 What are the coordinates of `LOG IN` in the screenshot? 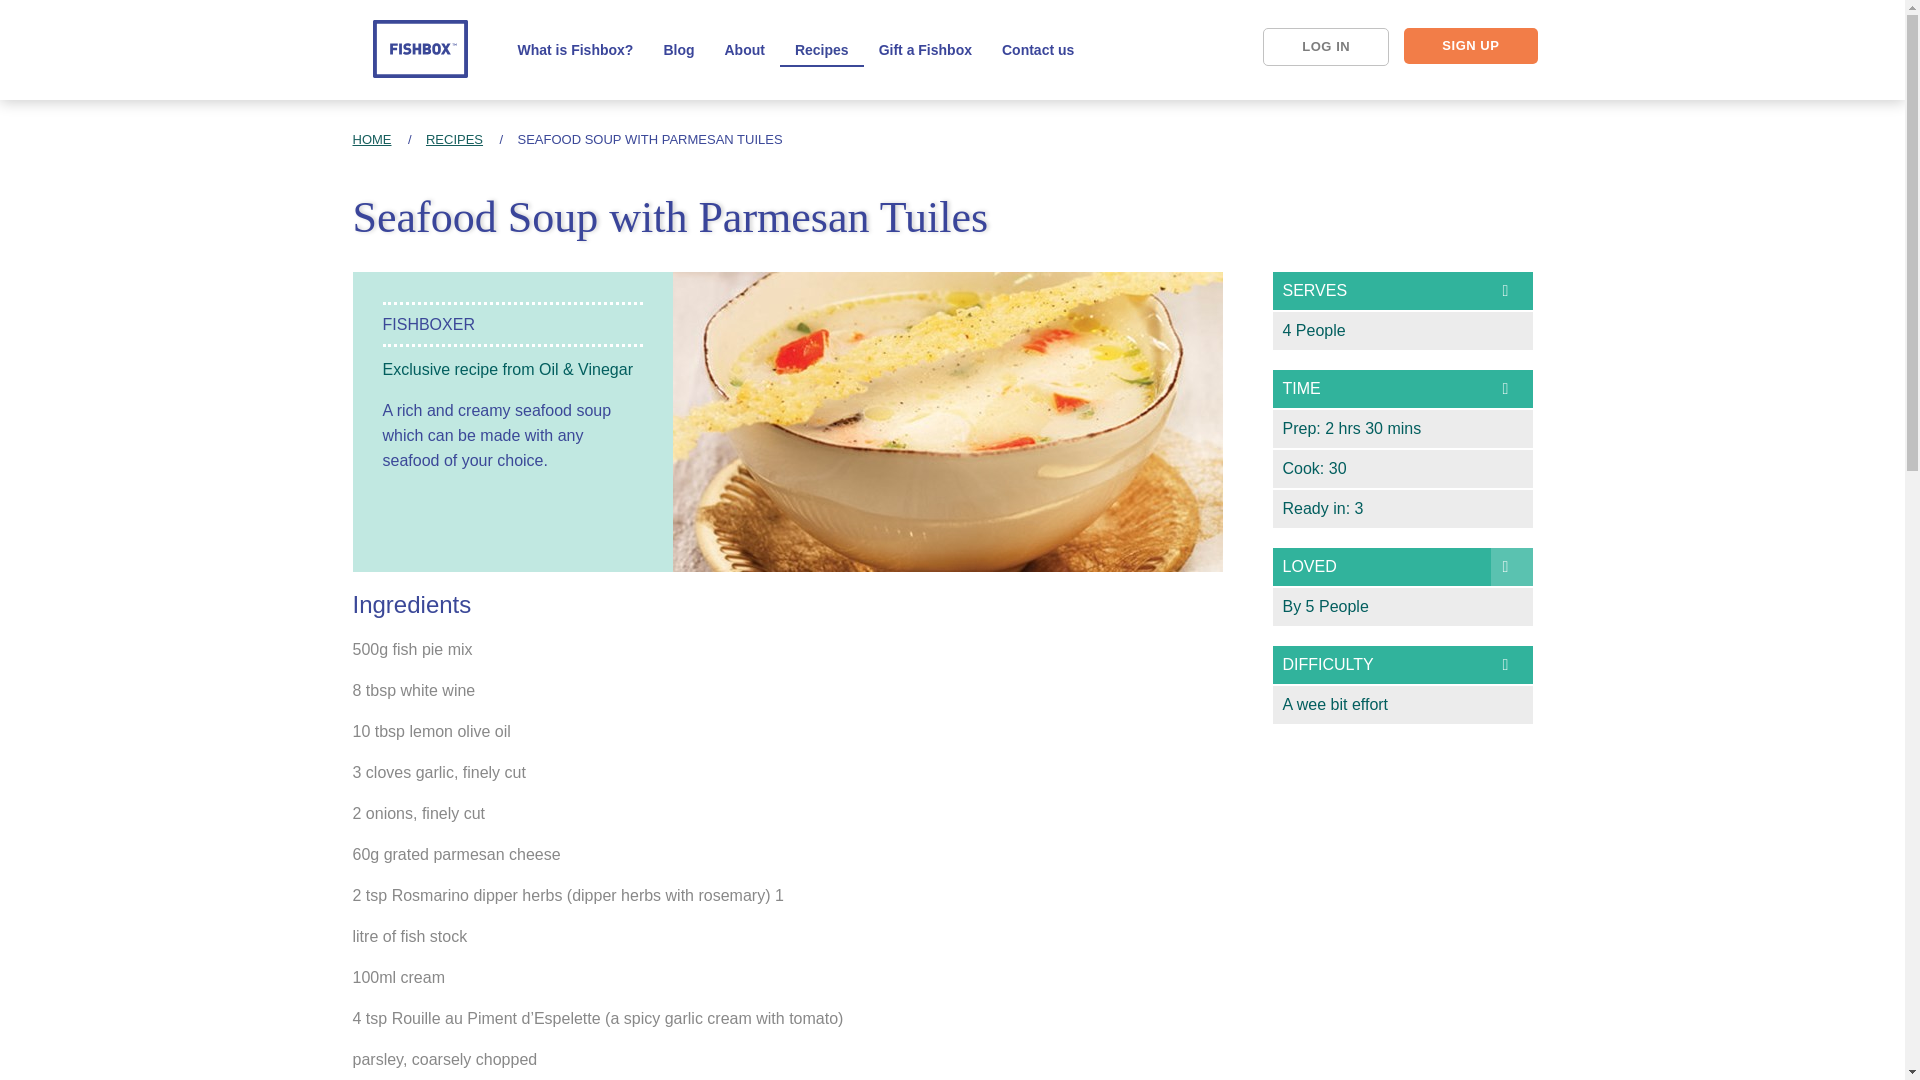 It's located at (1326, 46).